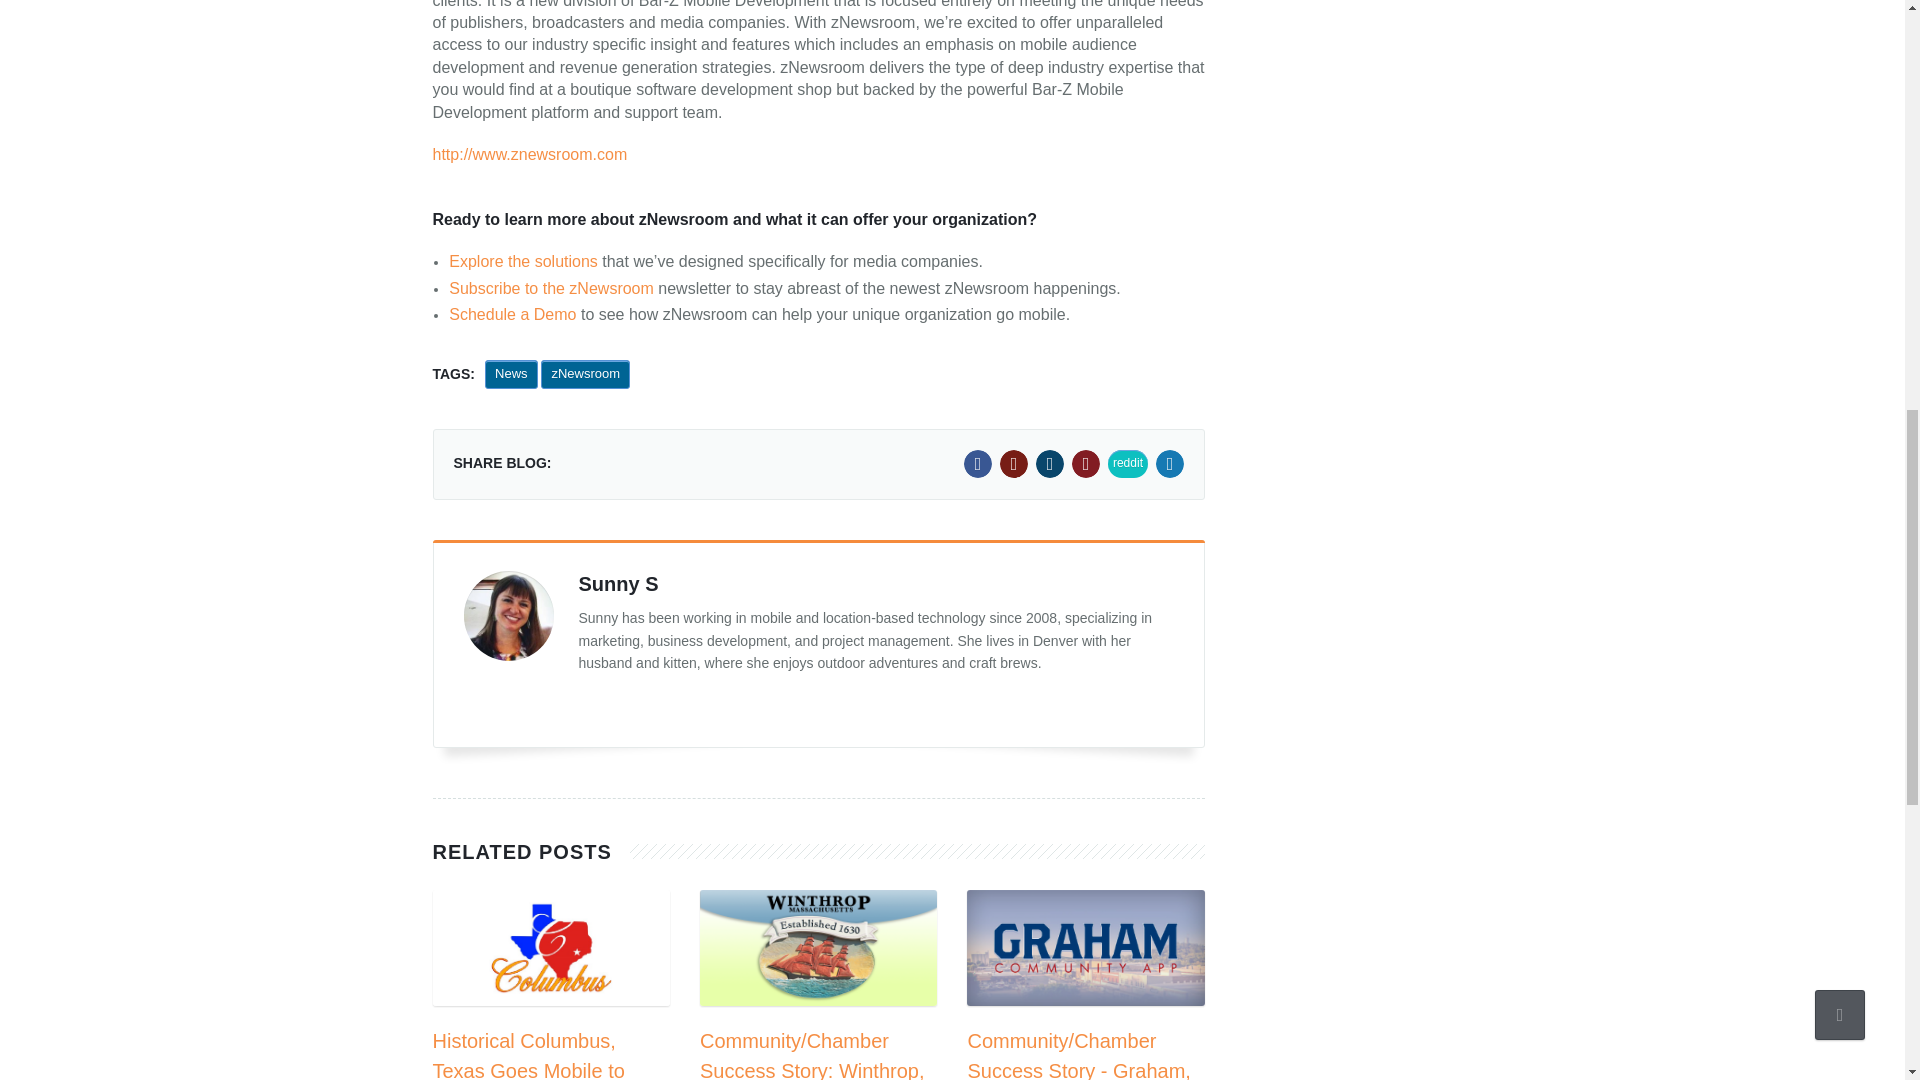  I want to click on Twitter, so click(1170, 464).